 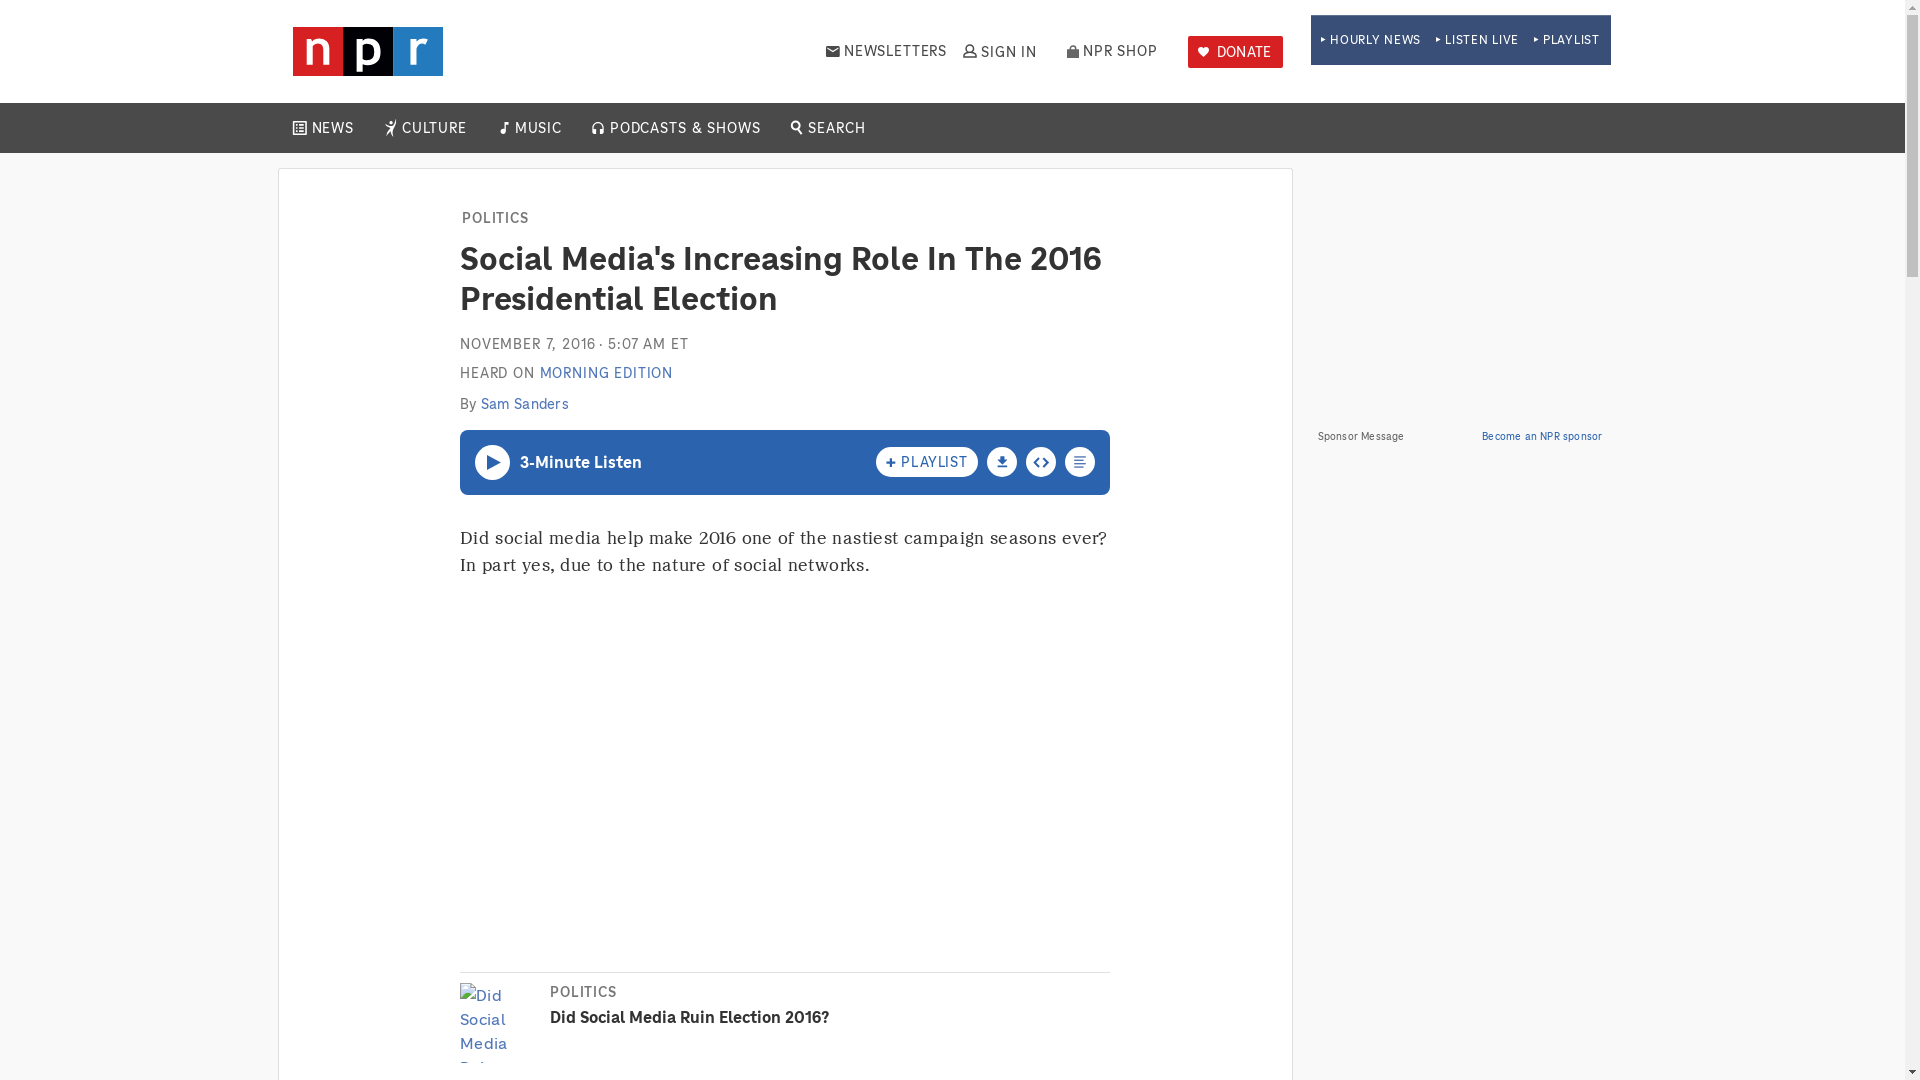 What do you see at coordinates (1370, 40) in the screenshot?
I see `HOURLY NEWS` at bounding box center [1370, 40].